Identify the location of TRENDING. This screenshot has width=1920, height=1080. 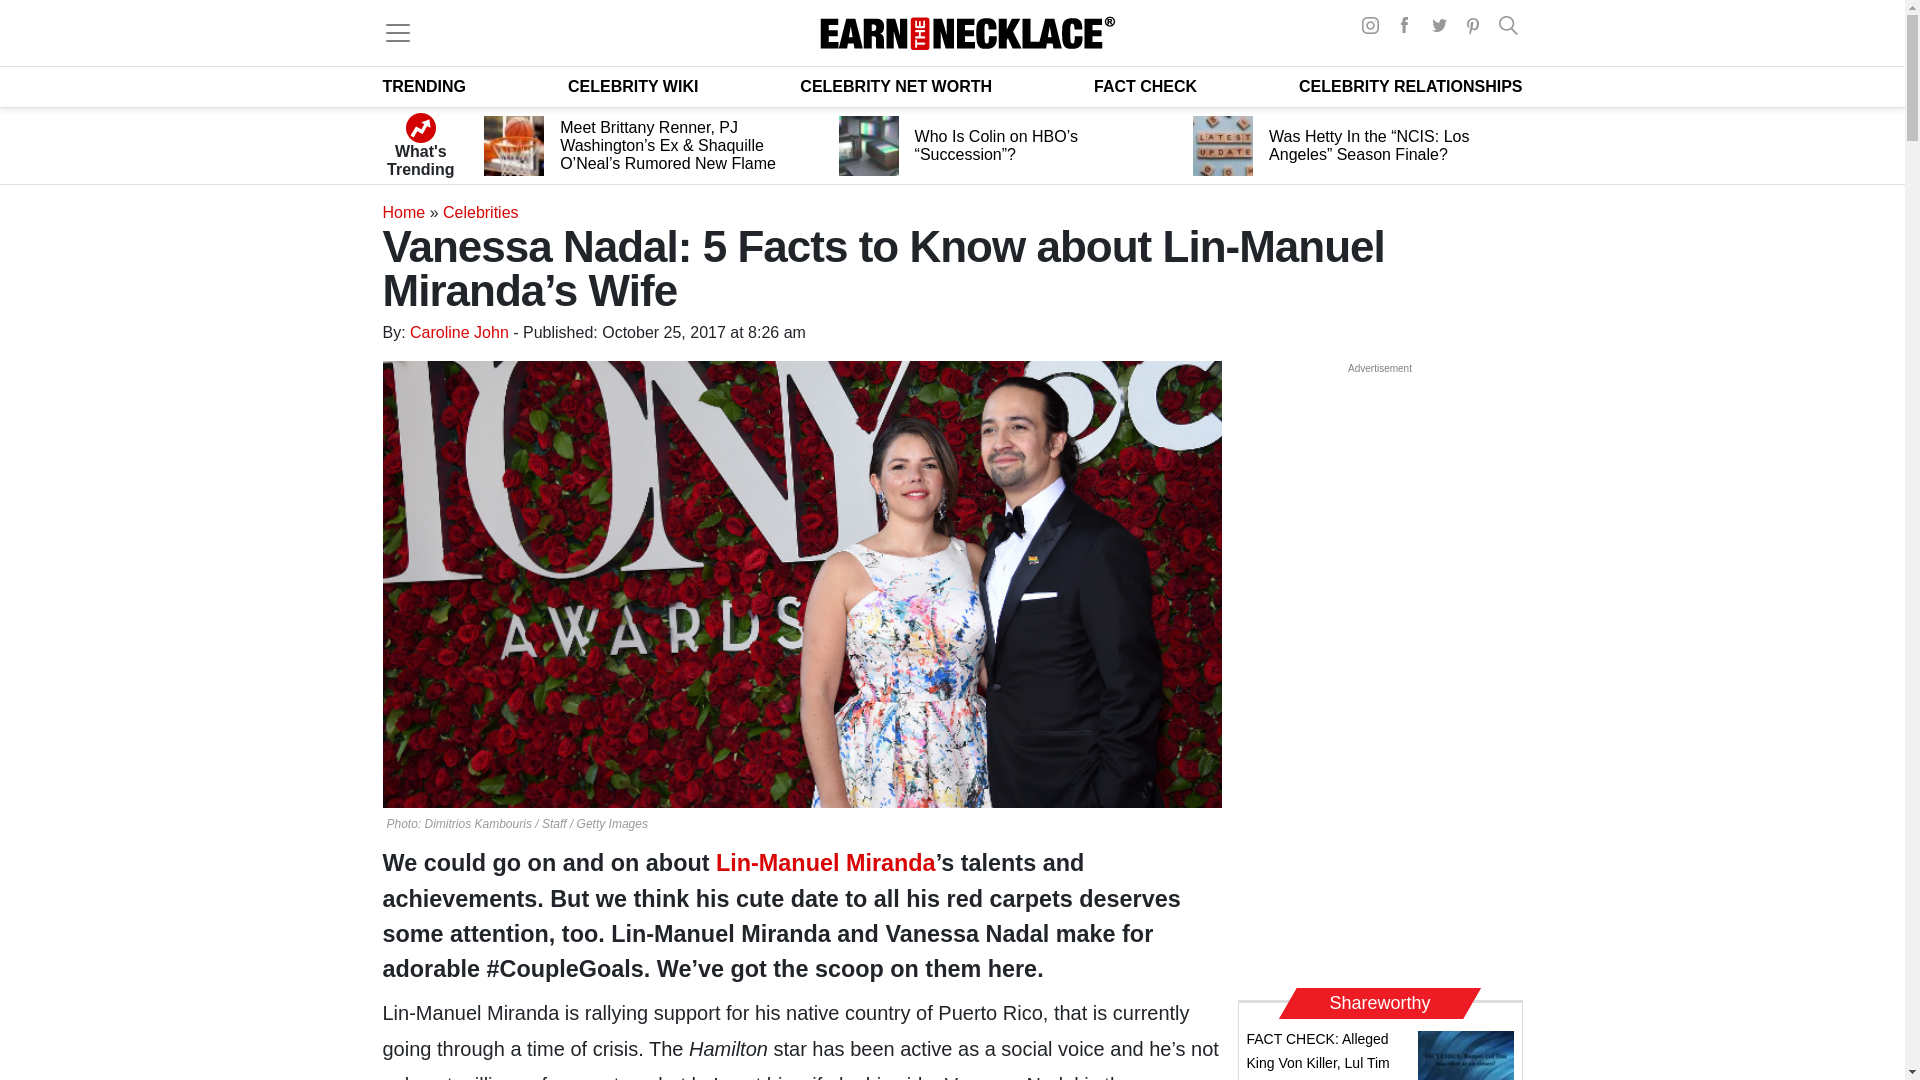
(424, 86).